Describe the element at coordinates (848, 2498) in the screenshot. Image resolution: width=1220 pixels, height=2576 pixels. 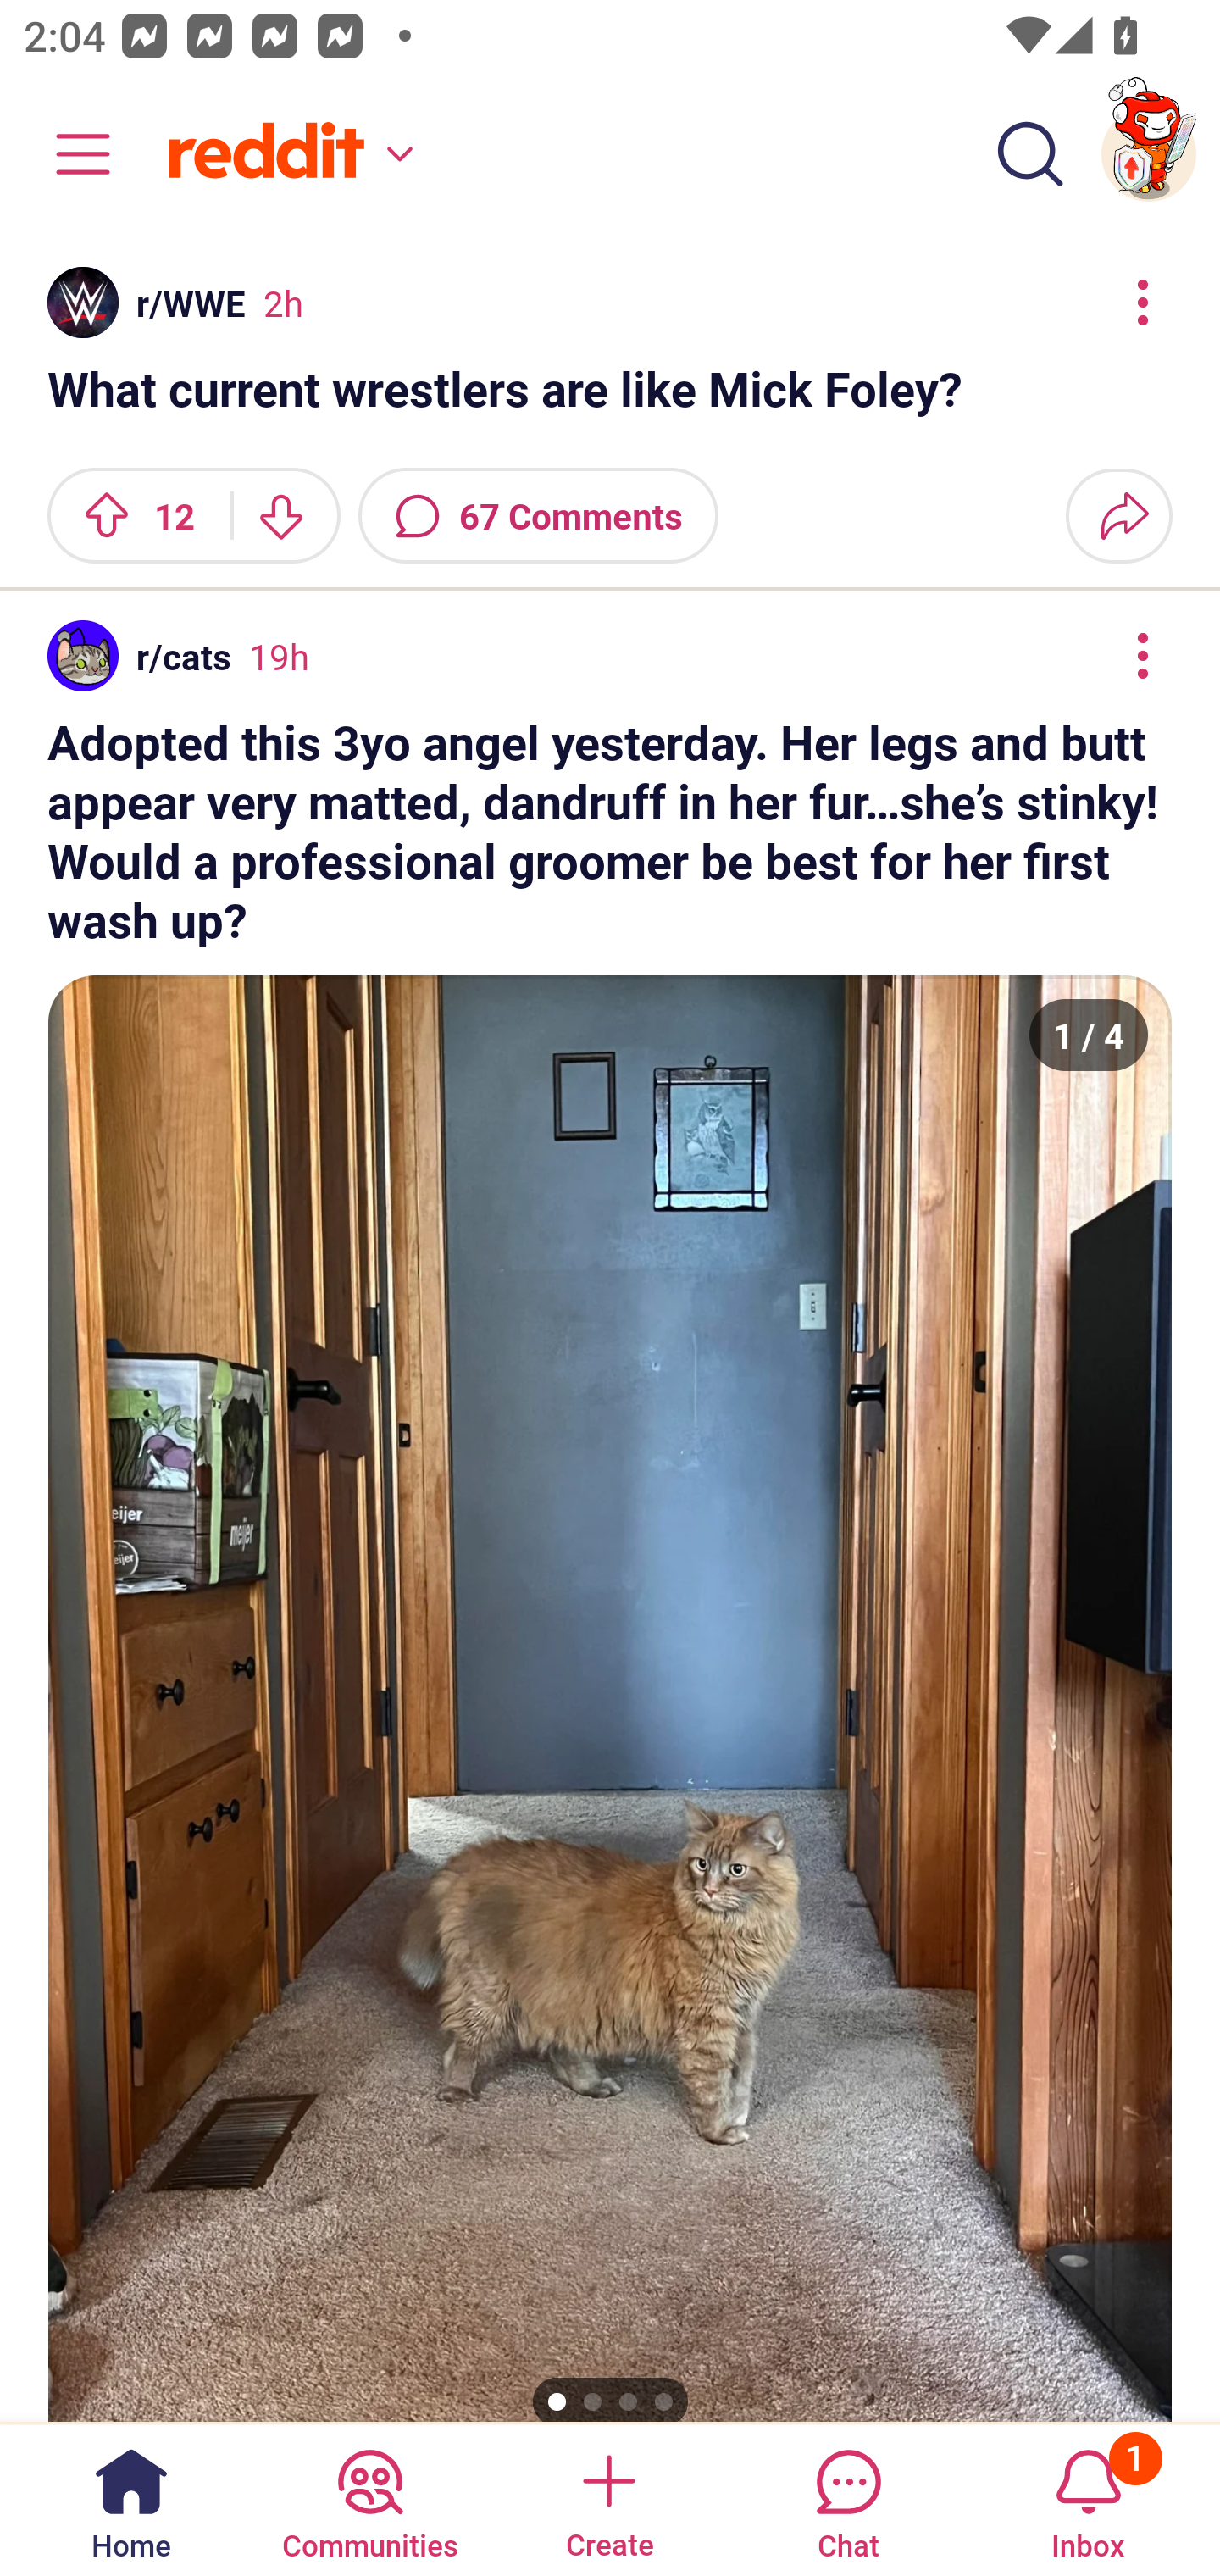
I see `Chat` at that location.